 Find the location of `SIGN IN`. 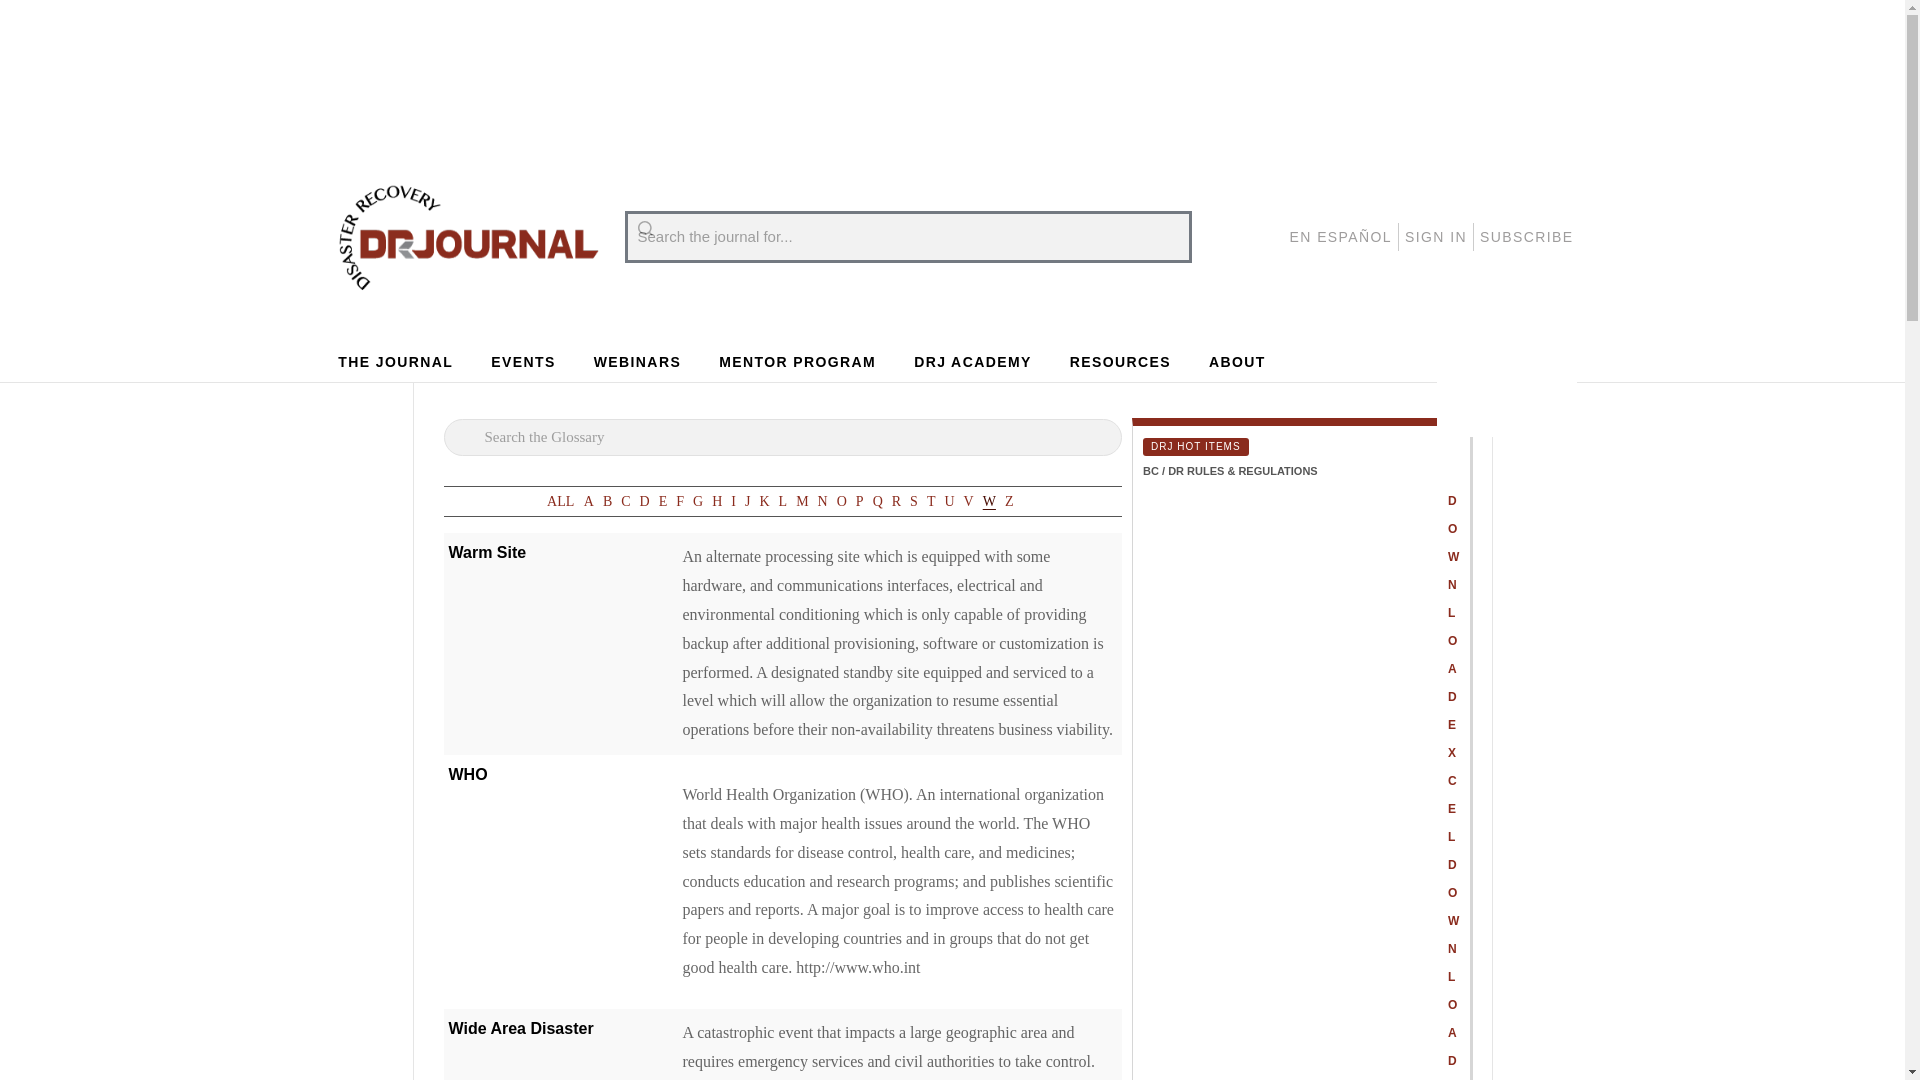

SIGN IN is located at coordinates (1436, 236).